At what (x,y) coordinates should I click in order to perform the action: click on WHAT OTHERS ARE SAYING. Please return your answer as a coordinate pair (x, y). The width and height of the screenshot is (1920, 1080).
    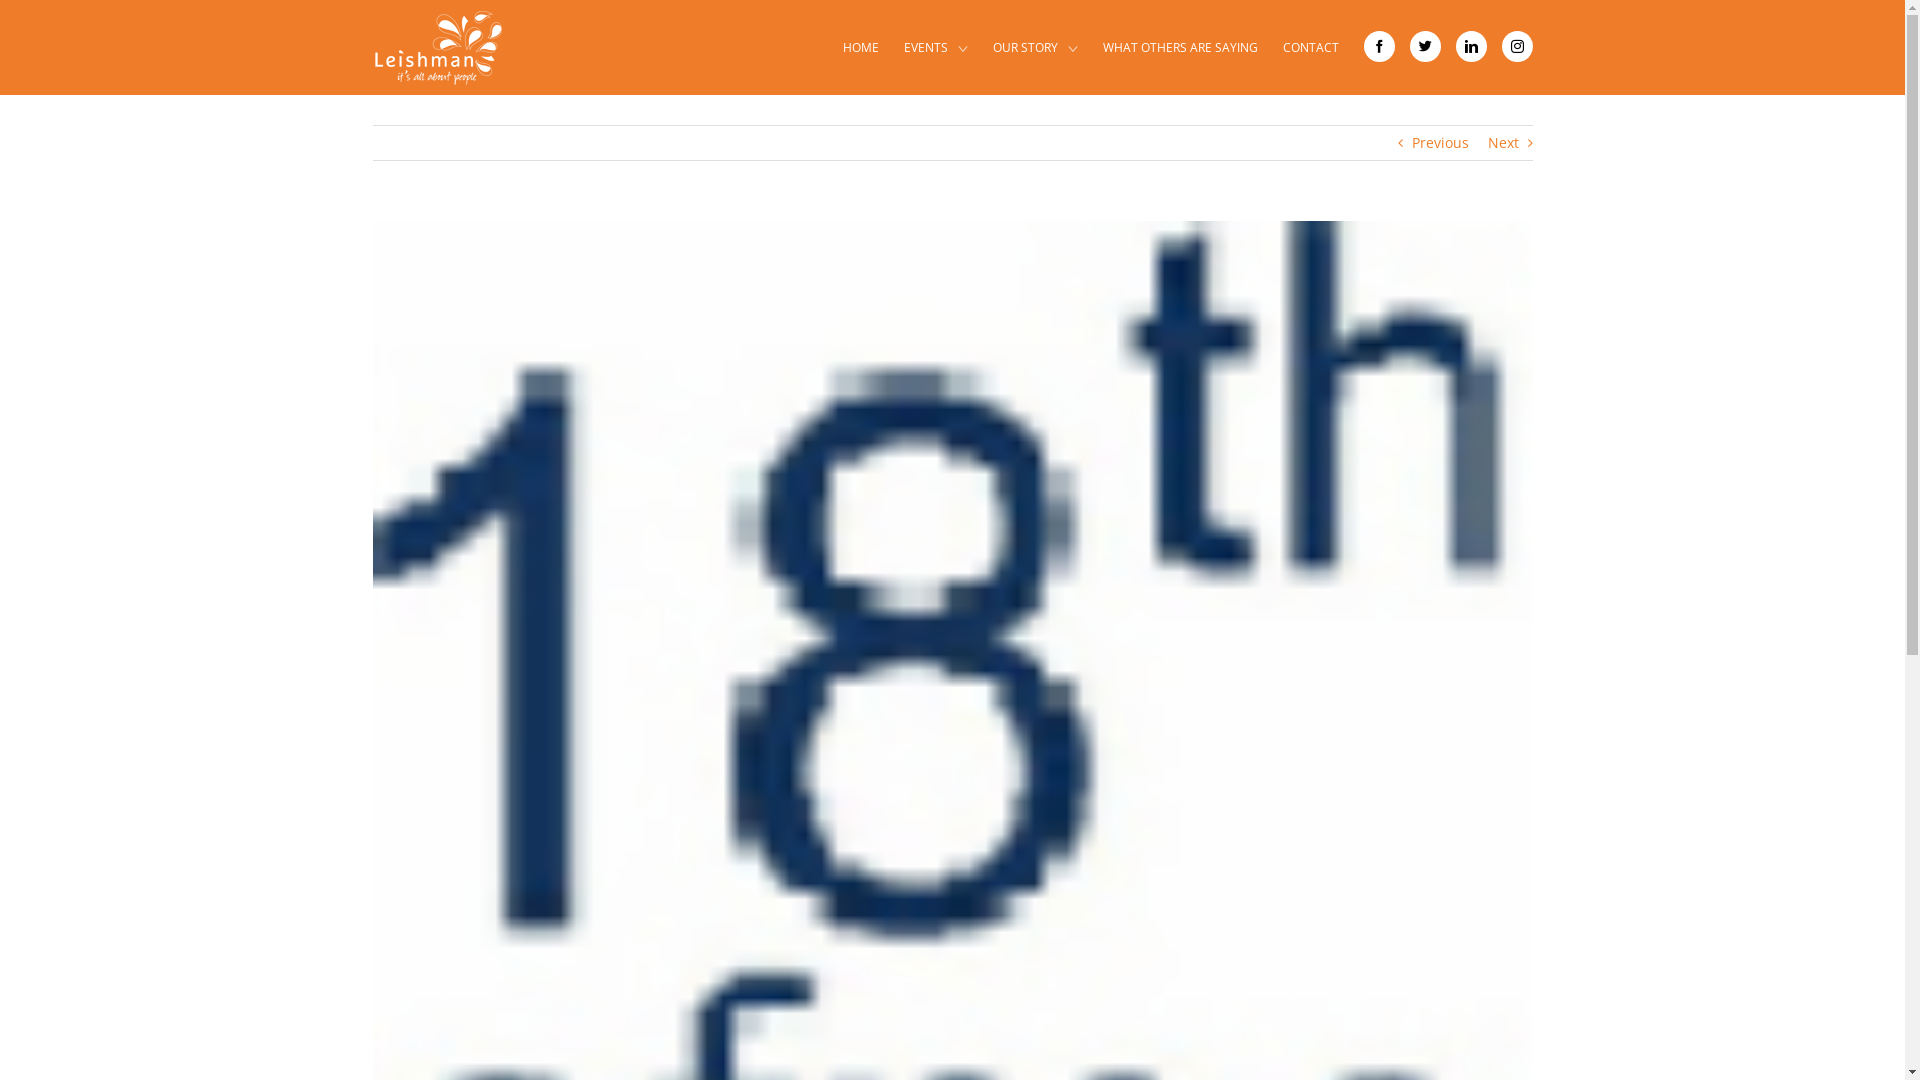
    Looking at the image, I should click on (1180, 48).